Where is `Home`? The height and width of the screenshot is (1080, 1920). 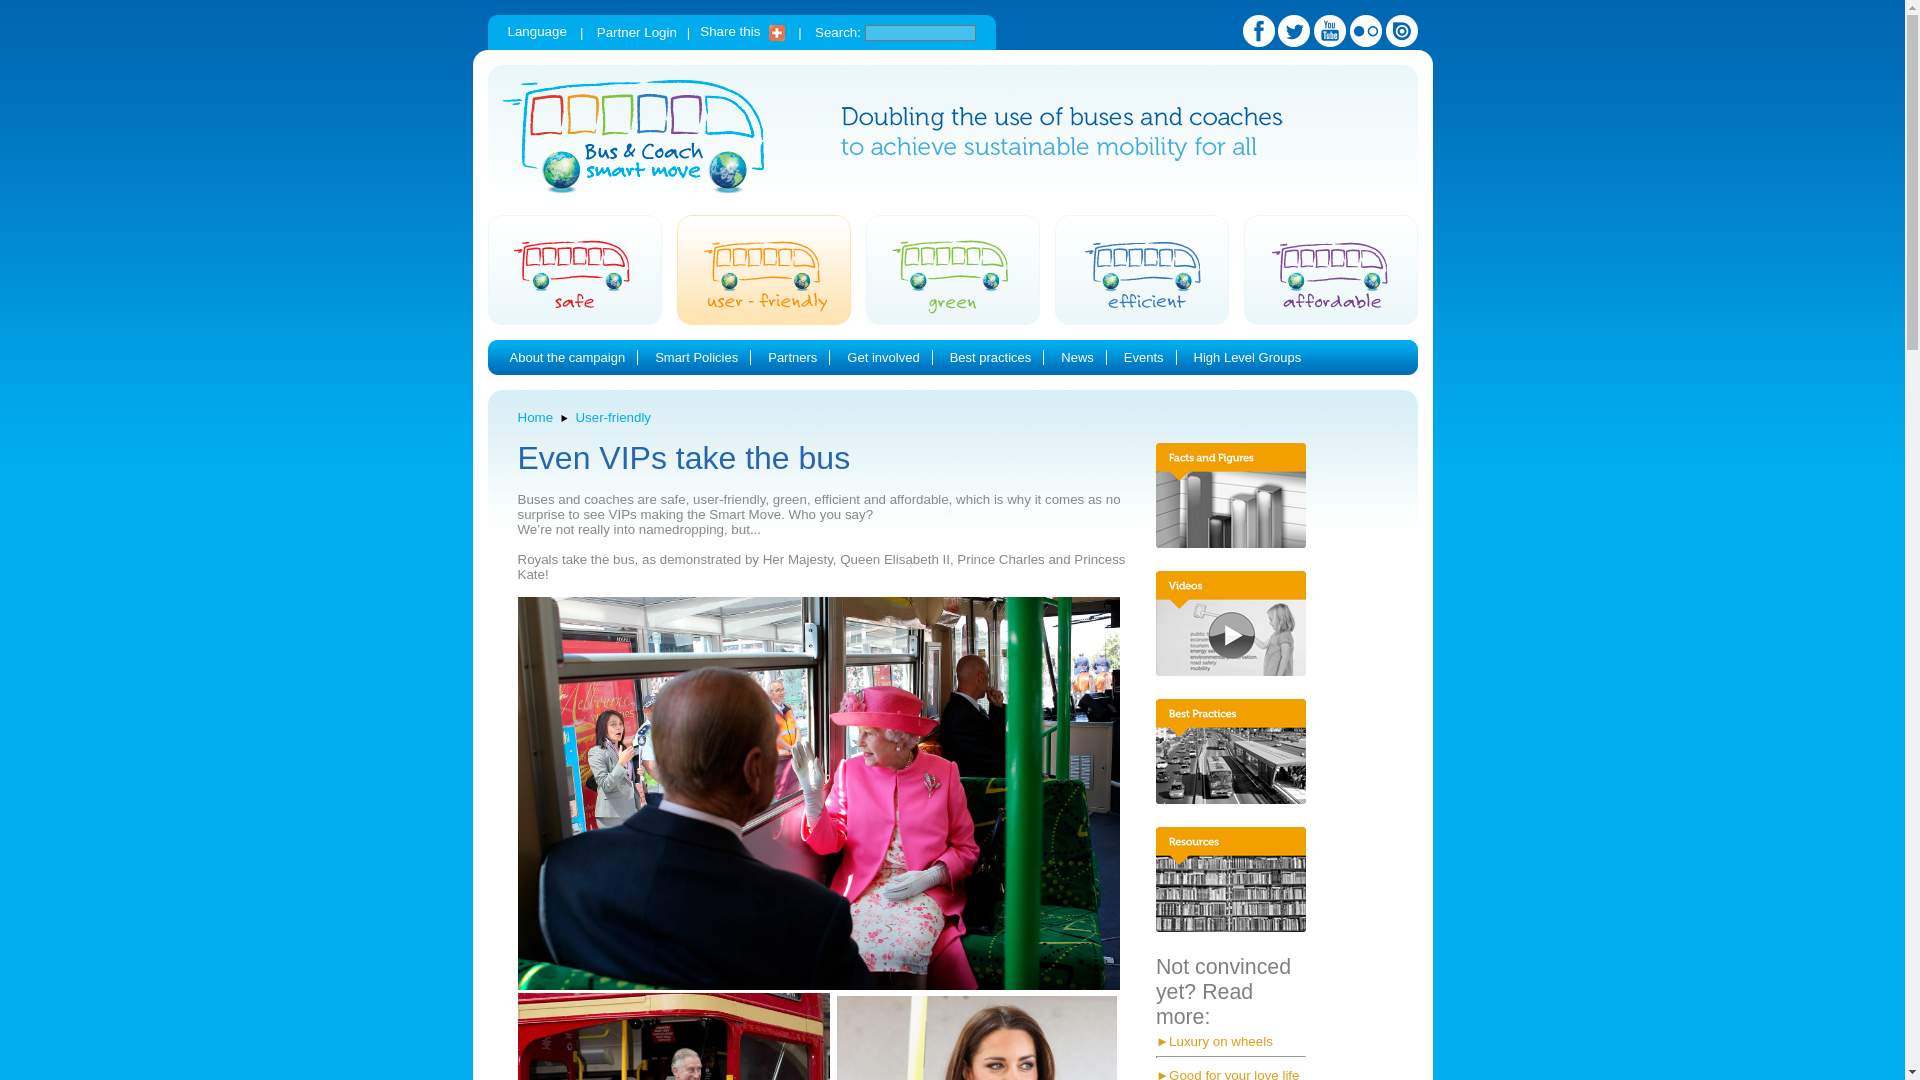
Home is located at coordinates (536, 418).